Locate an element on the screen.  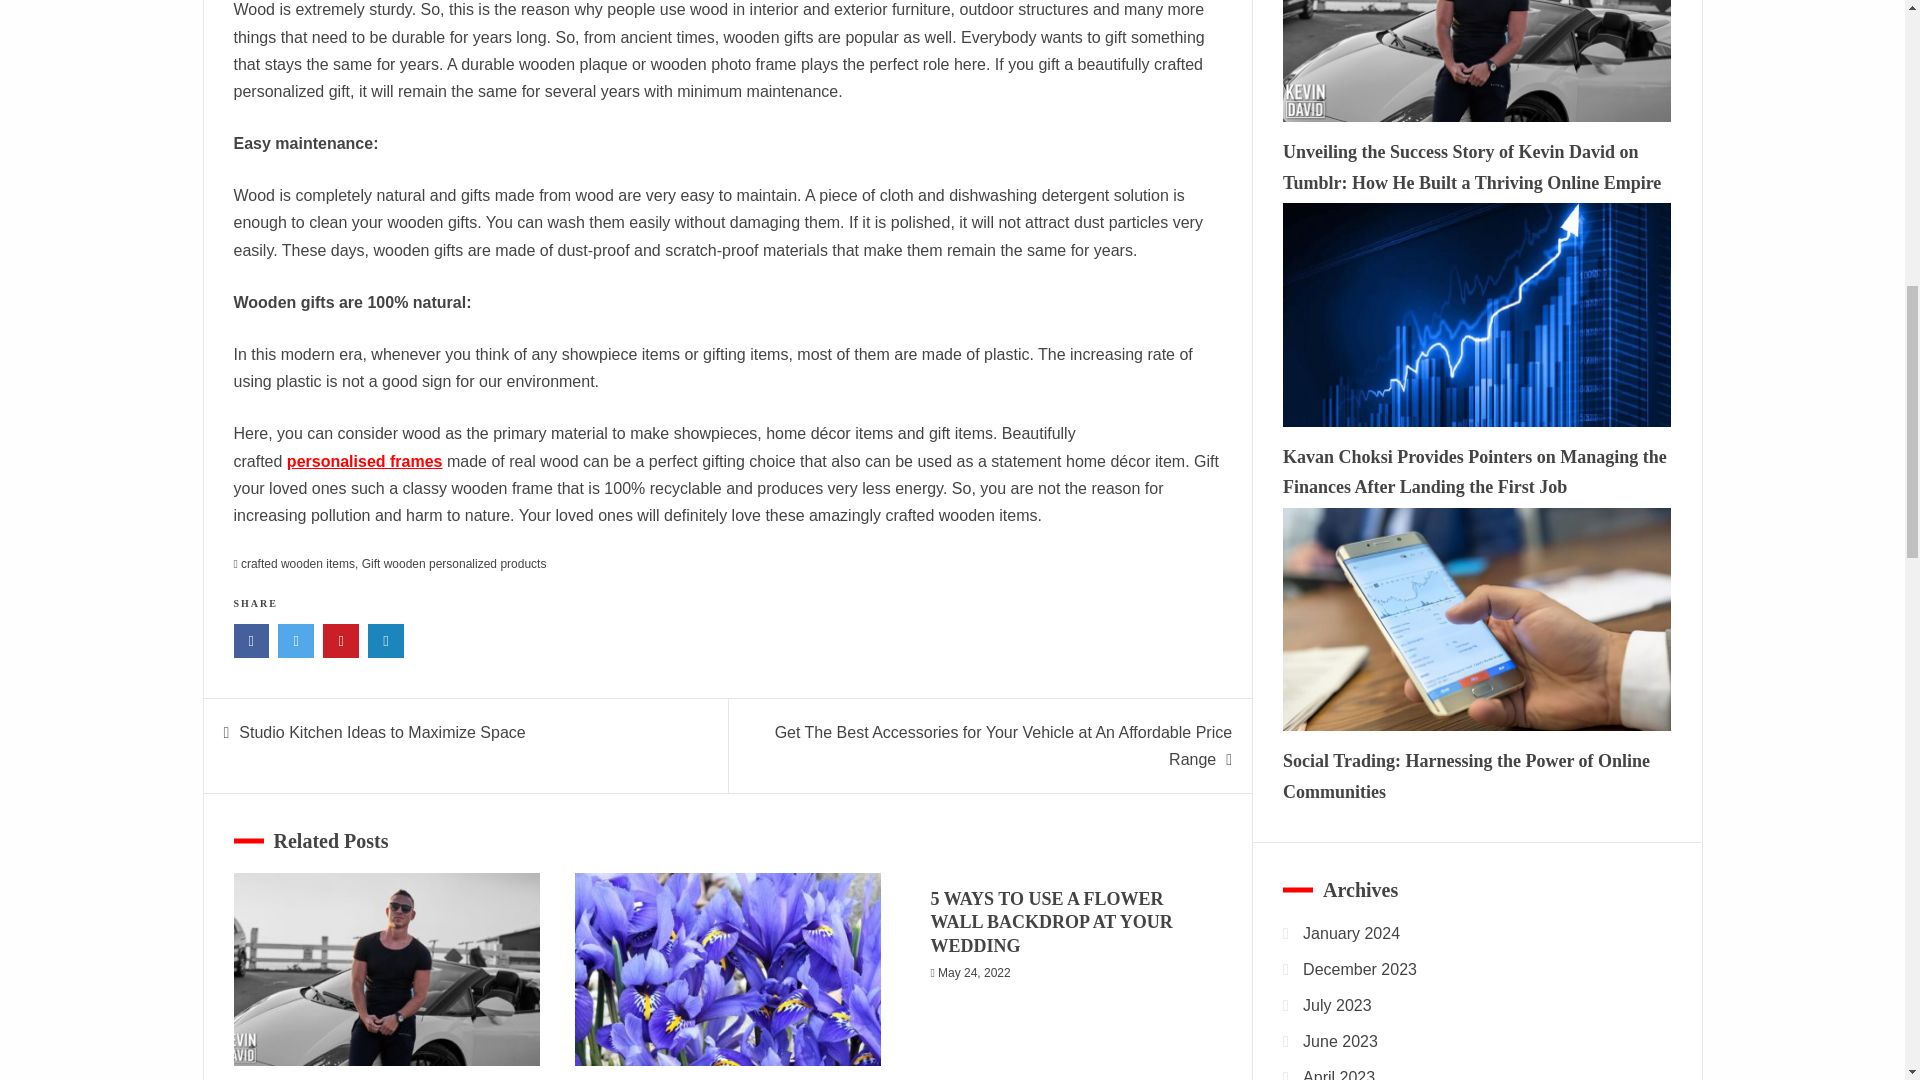
crafted wooden items is located at coordinates (298, 564).